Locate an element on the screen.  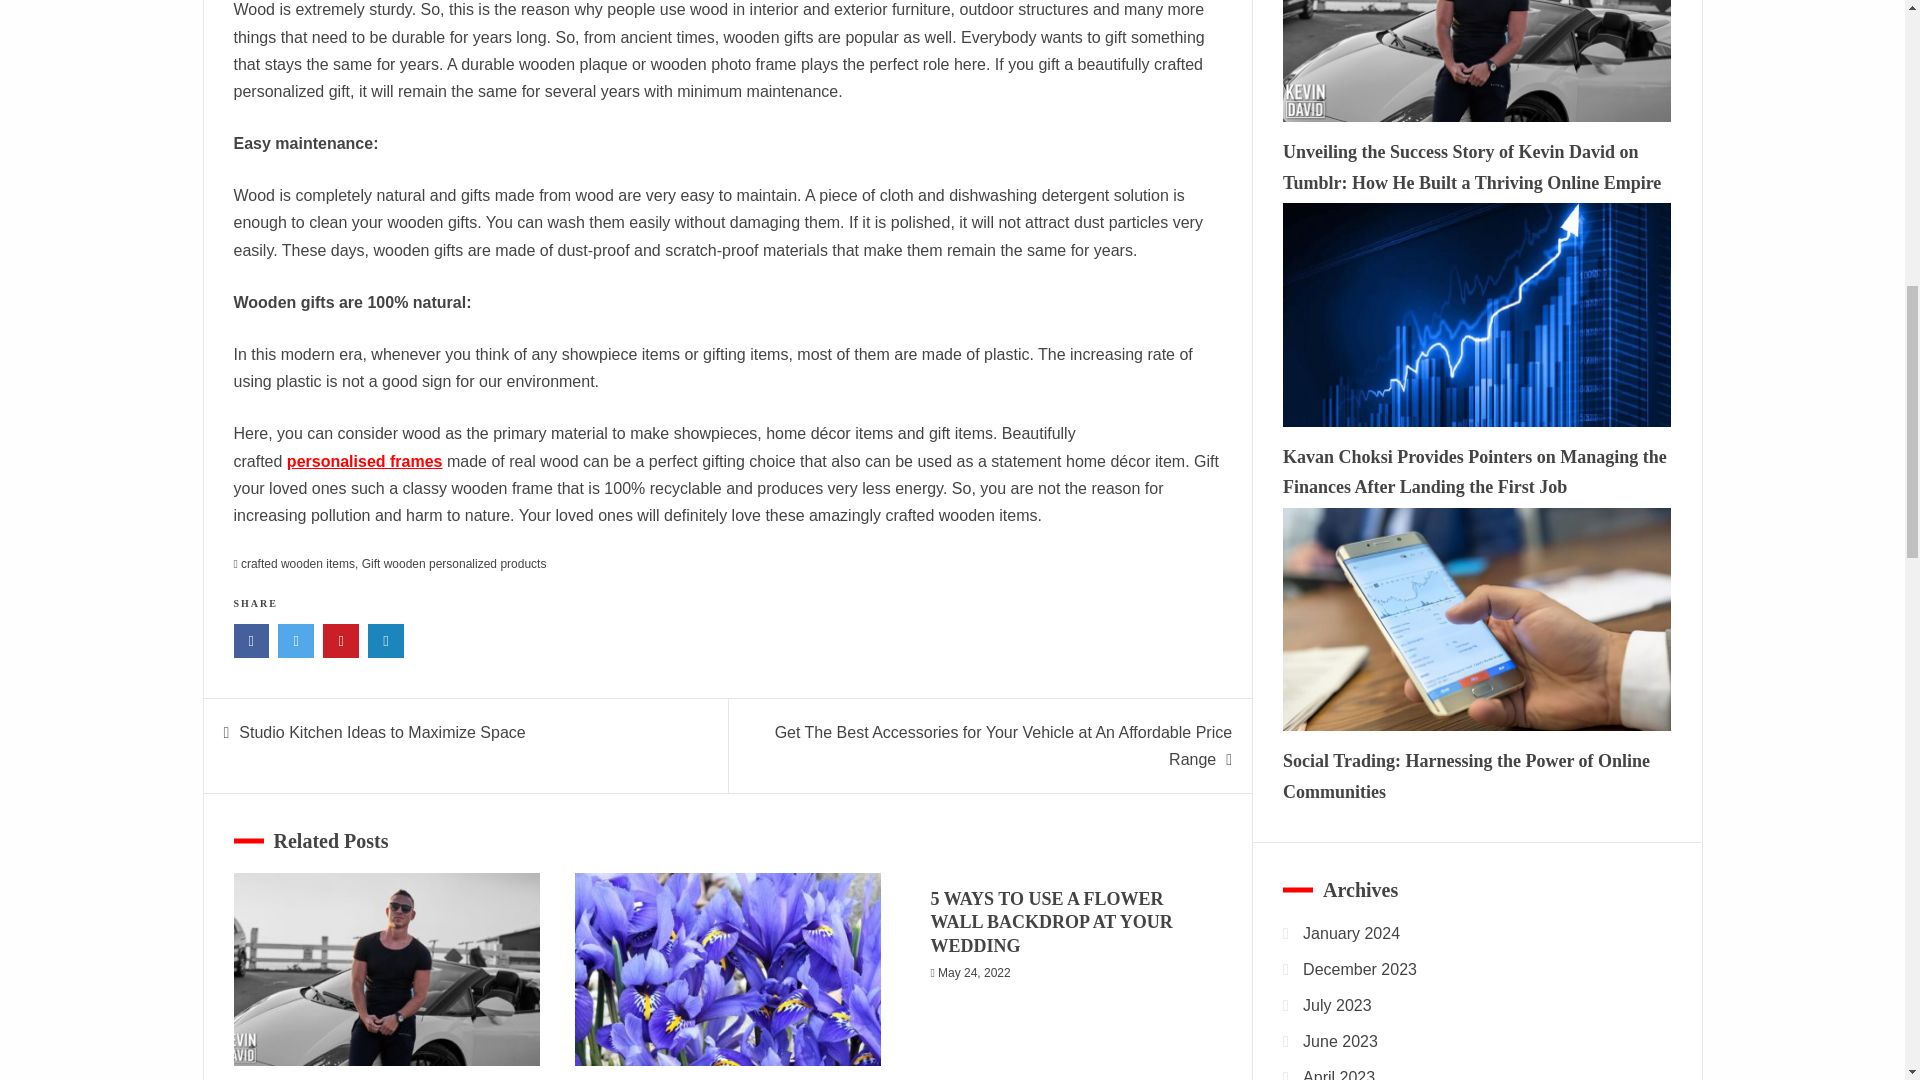
crafted wooden items is located at coordinates (298, 564).